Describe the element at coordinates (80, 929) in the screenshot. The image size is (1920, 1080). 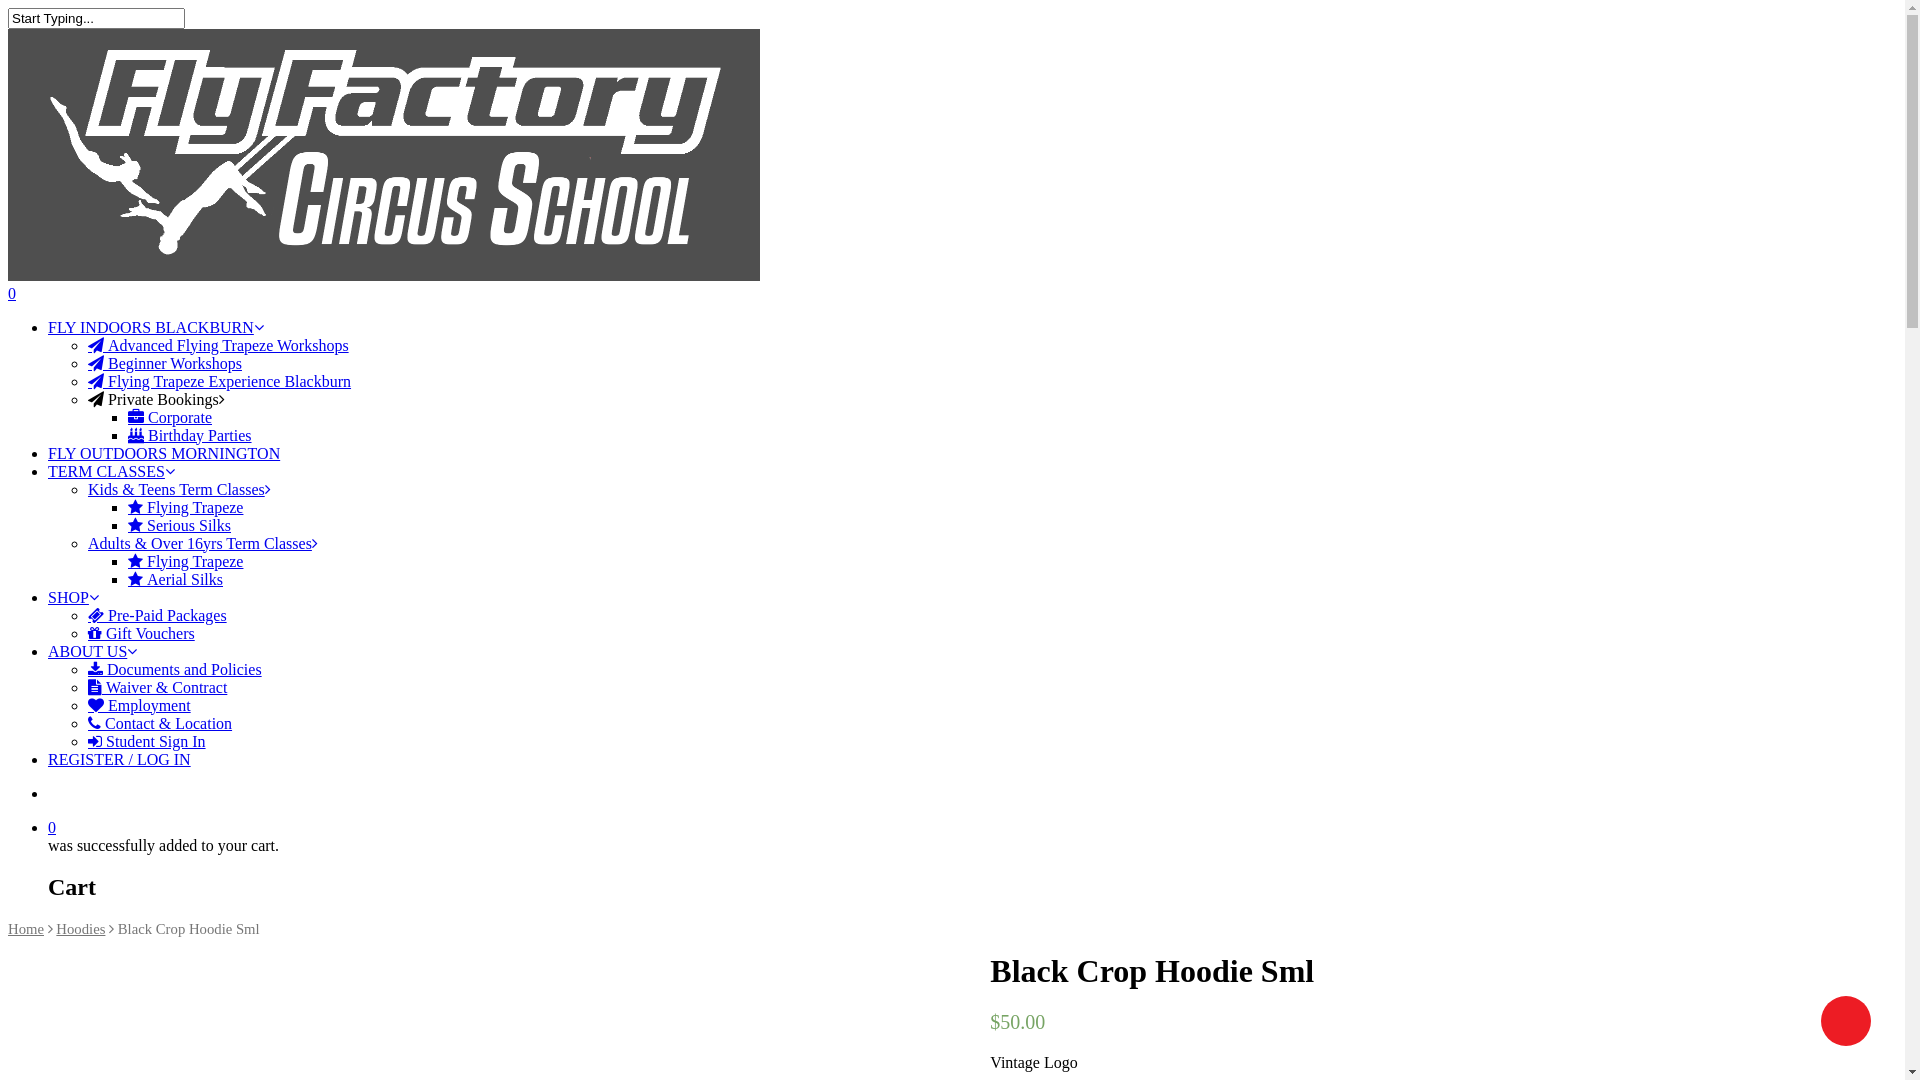
I see `Hoodies` at that location.